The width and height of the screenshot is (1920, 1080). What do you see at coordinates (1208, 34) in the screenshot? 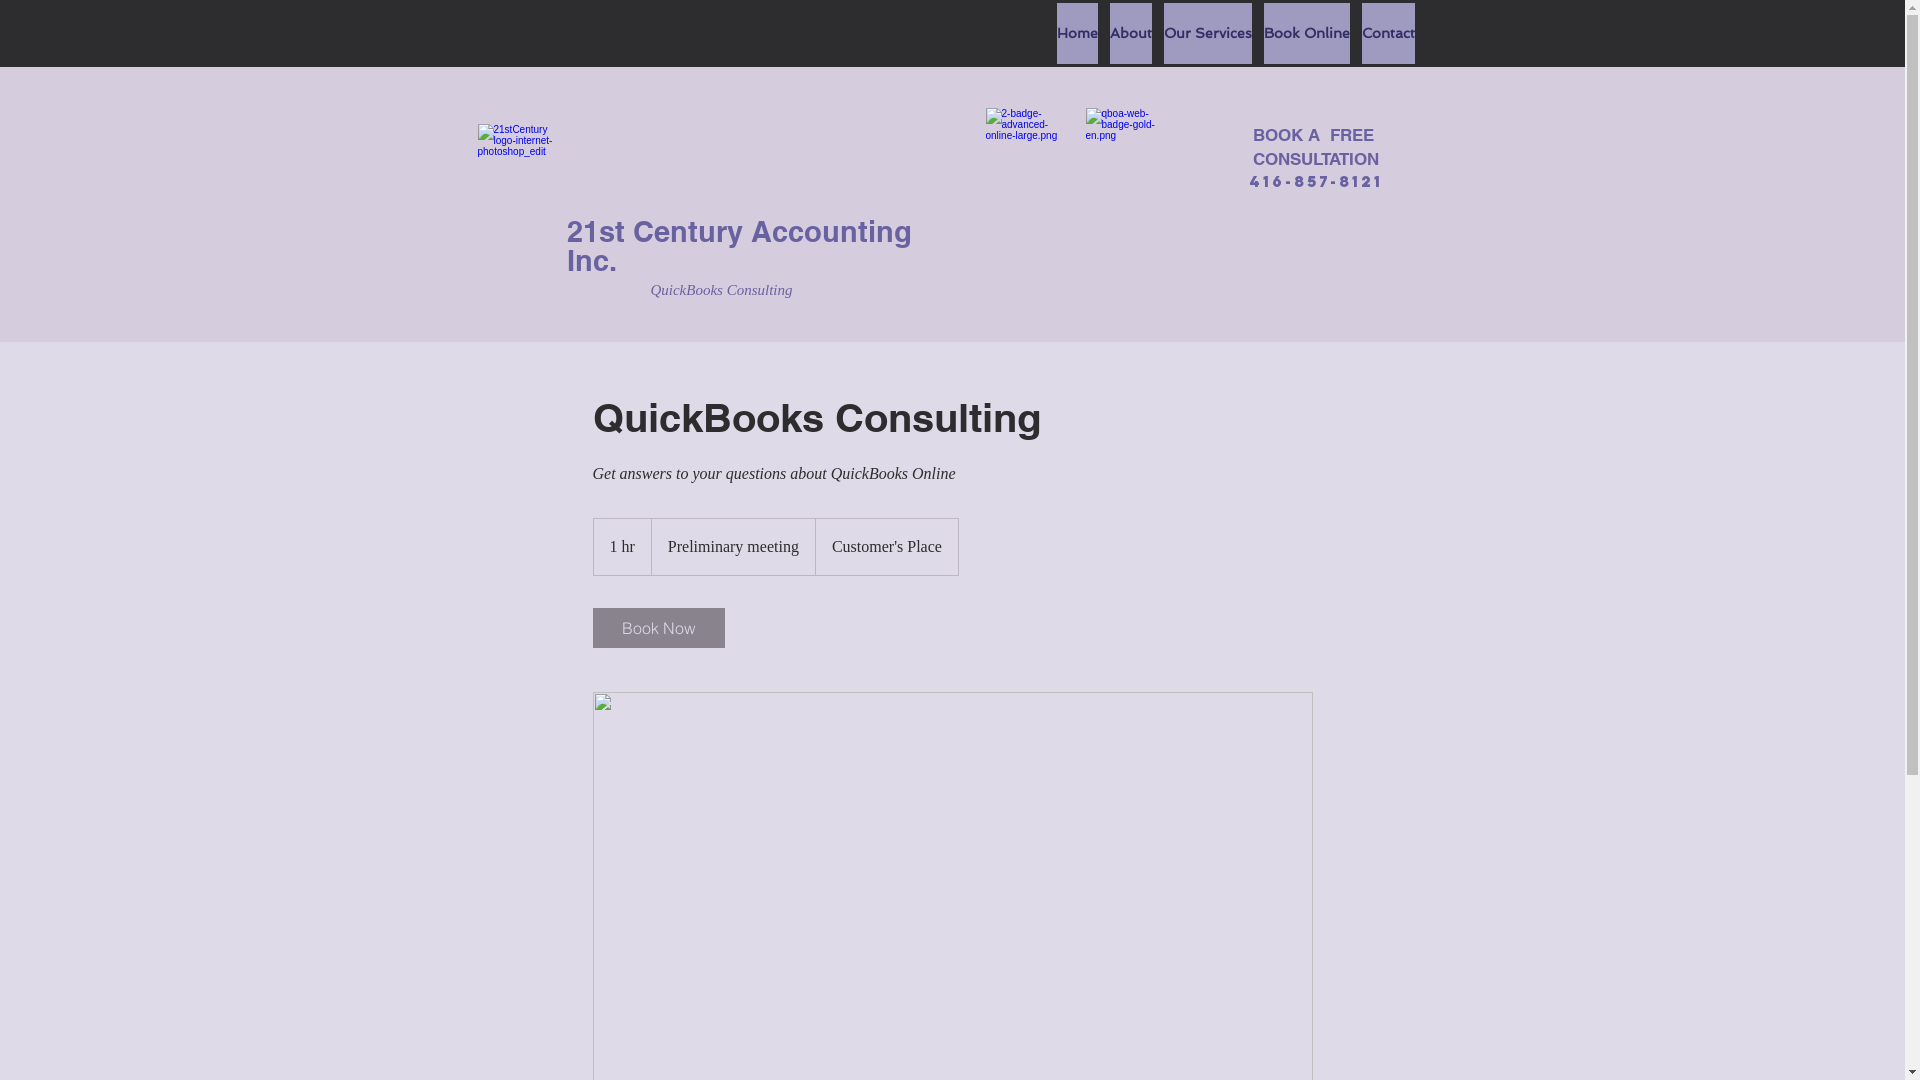
I see `Our Services` at bounding box center [1208, 34].